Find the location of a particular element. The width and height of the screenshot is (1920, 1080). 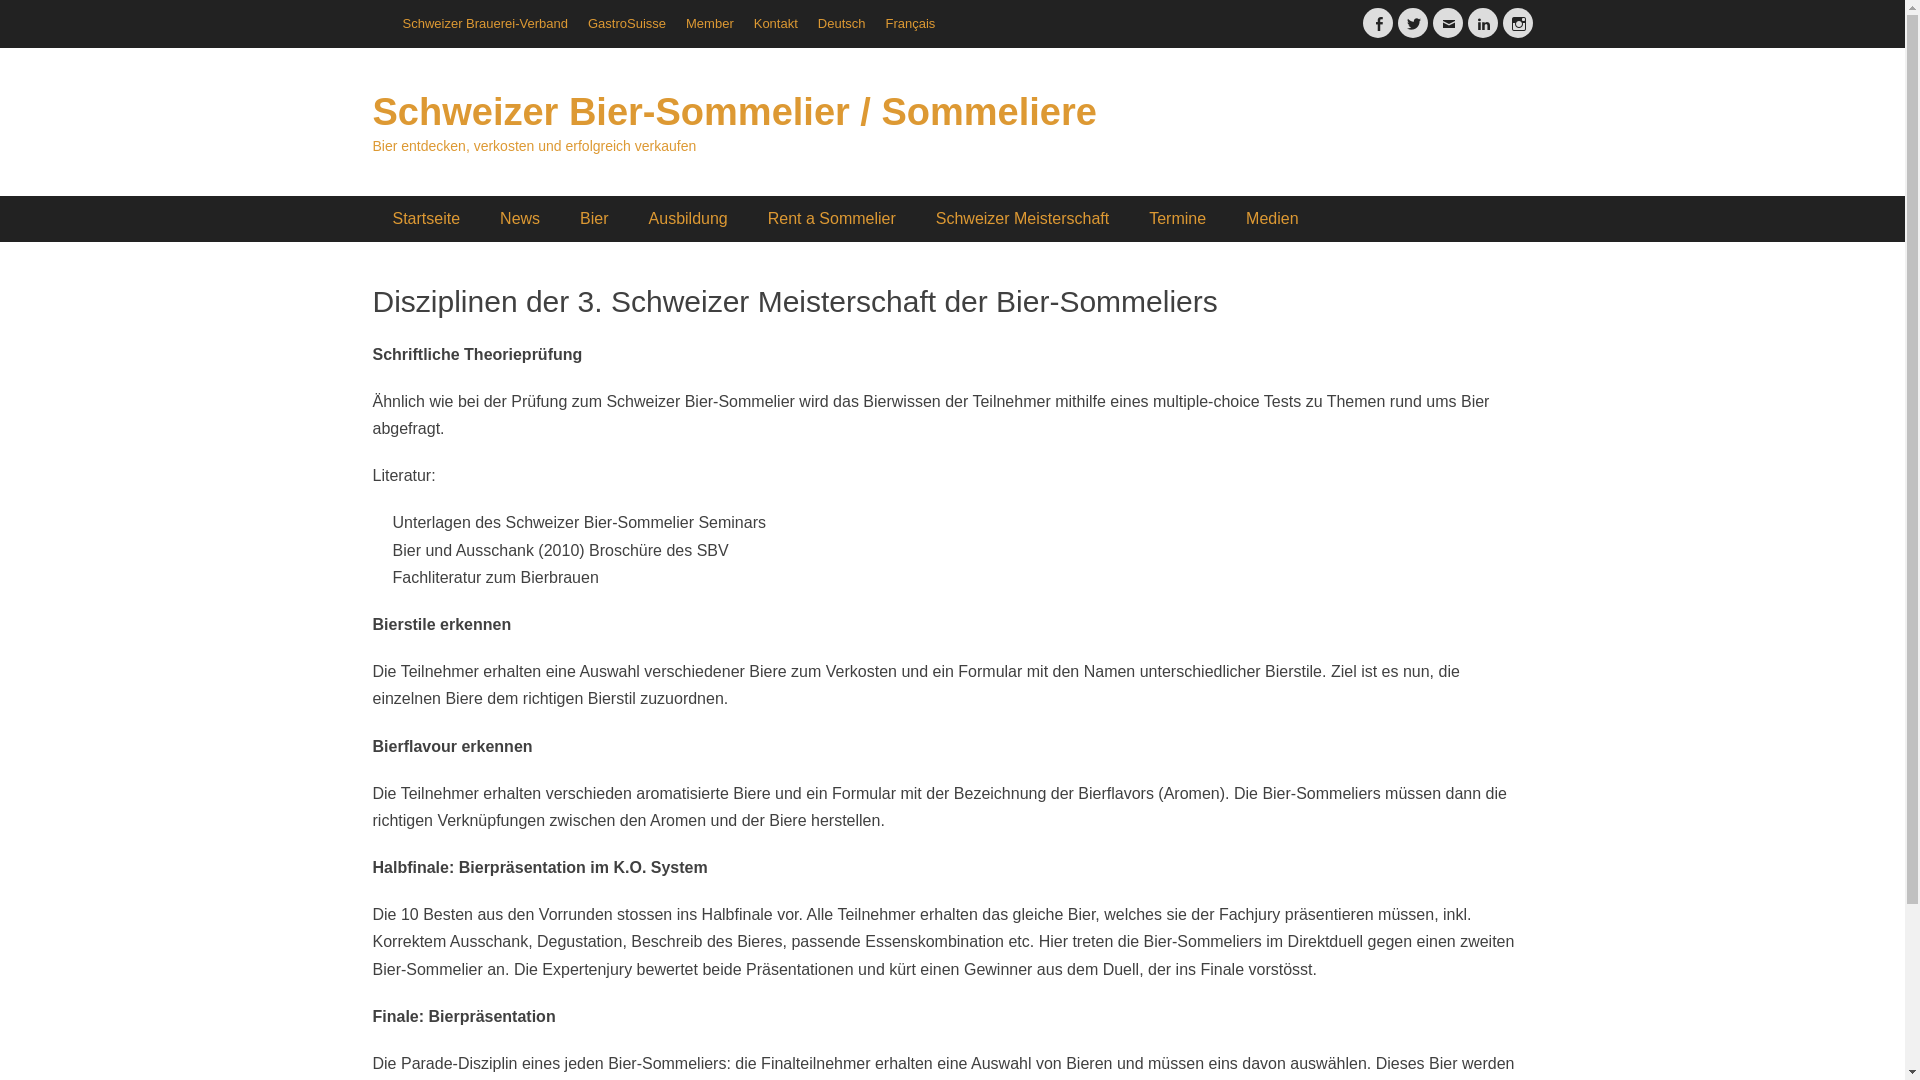

Schweizer Bier-Sommelier / Sommeliere is located at coordinates (734, 112).